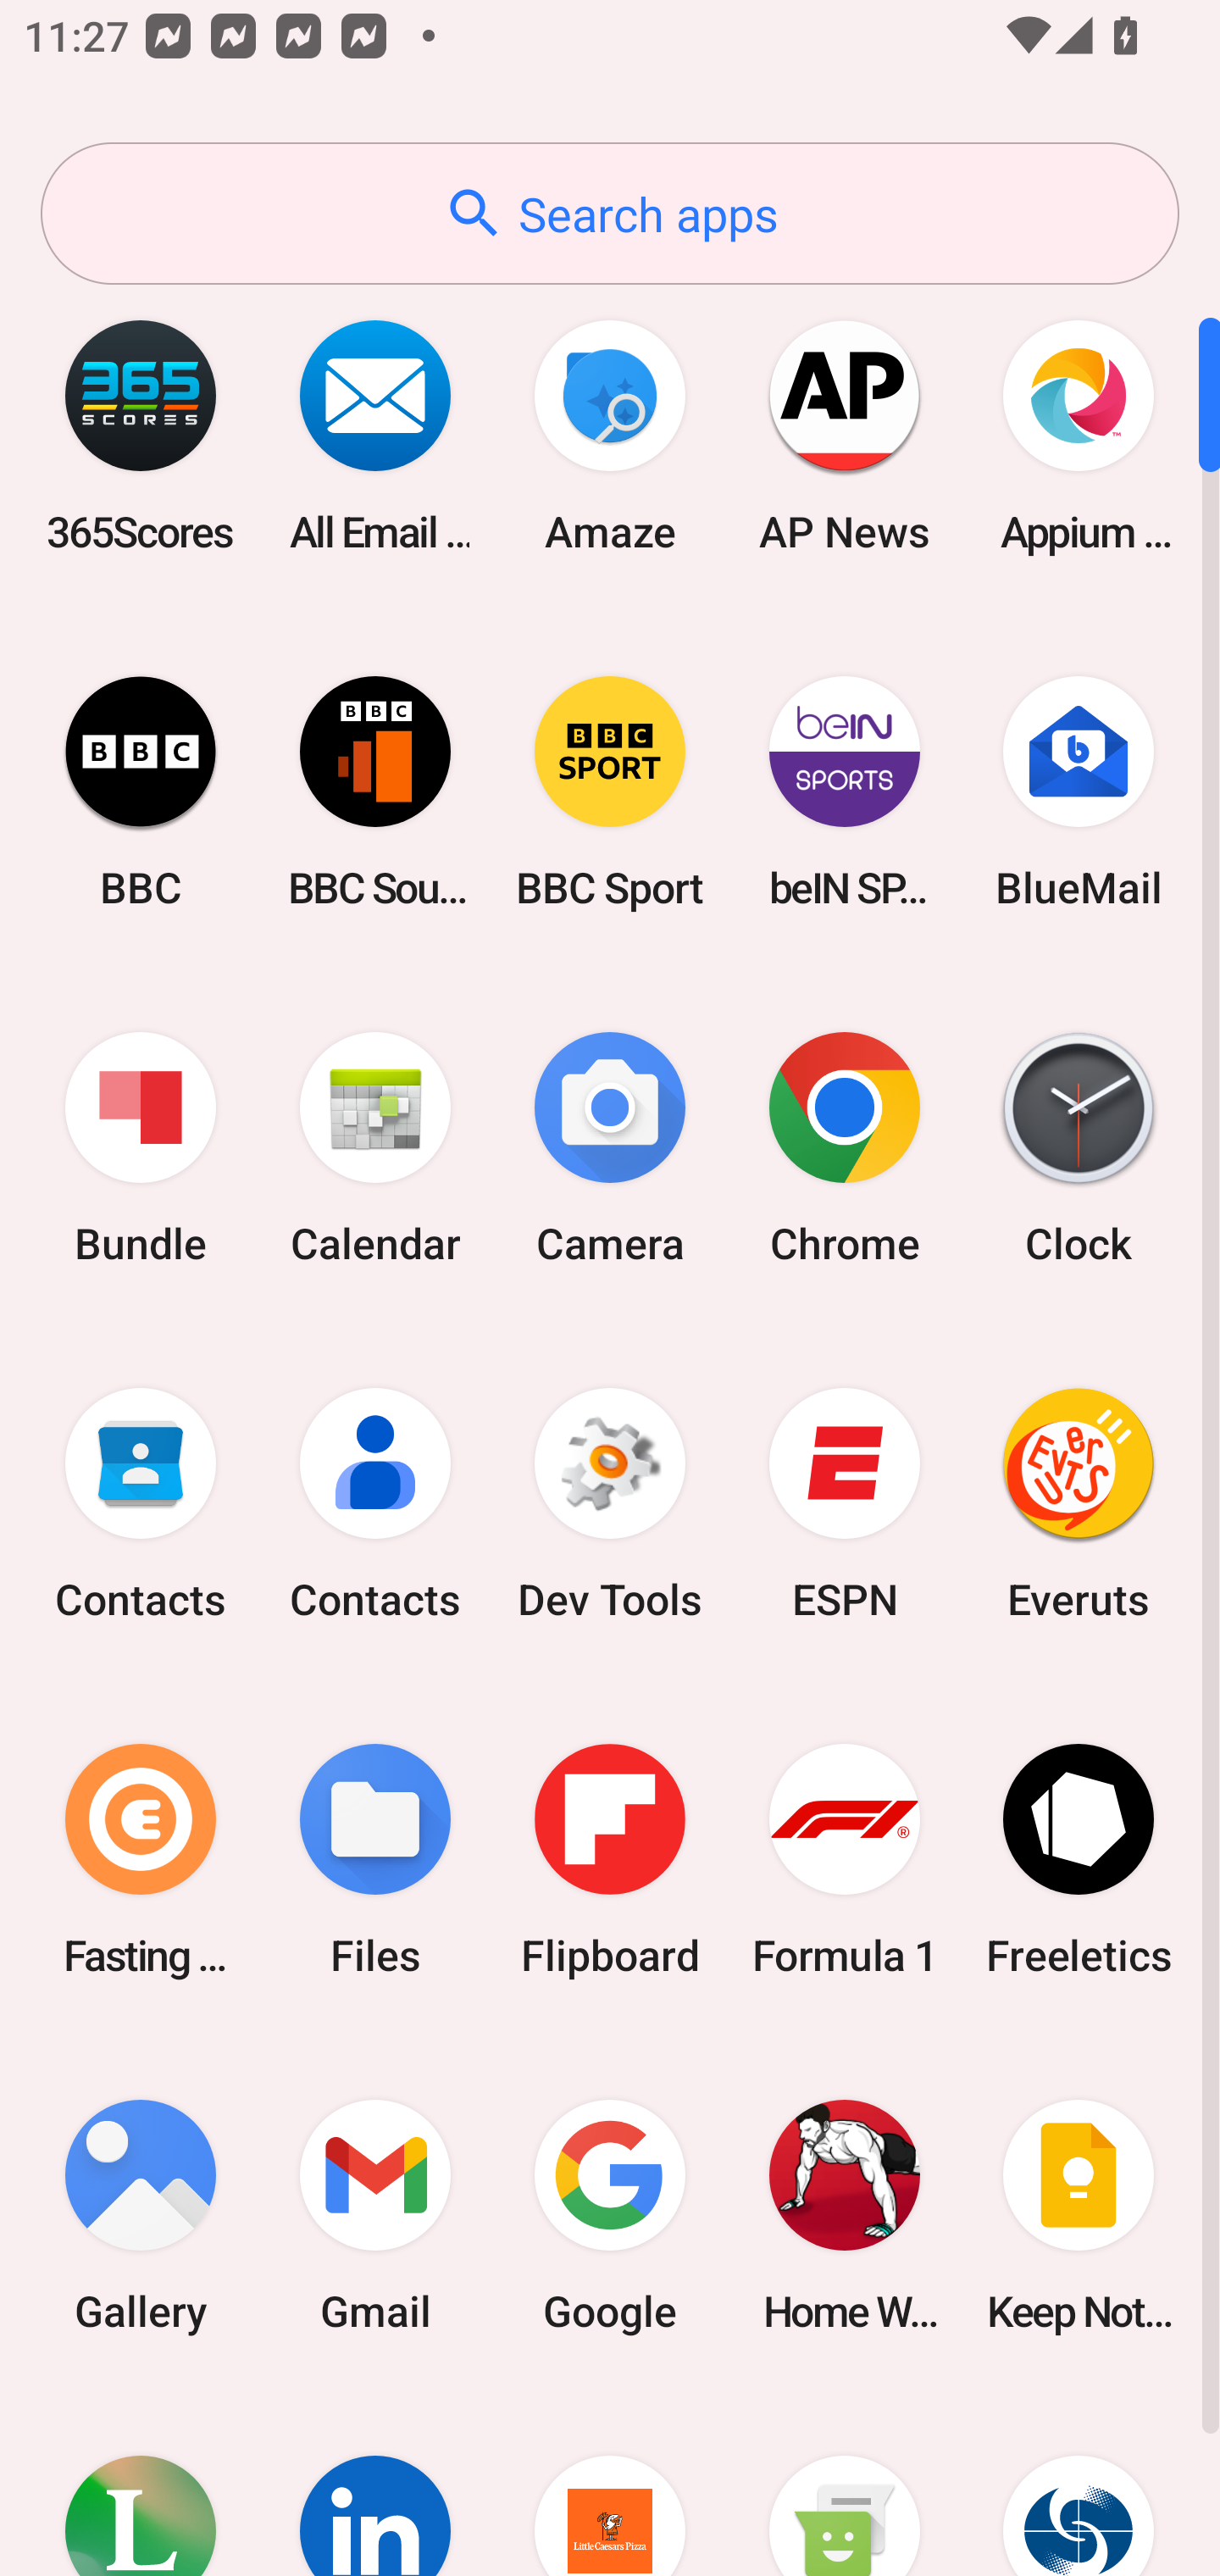 This screenshot has width=1220, height=2576. I want to click on Contacts, so click(375, 1504).